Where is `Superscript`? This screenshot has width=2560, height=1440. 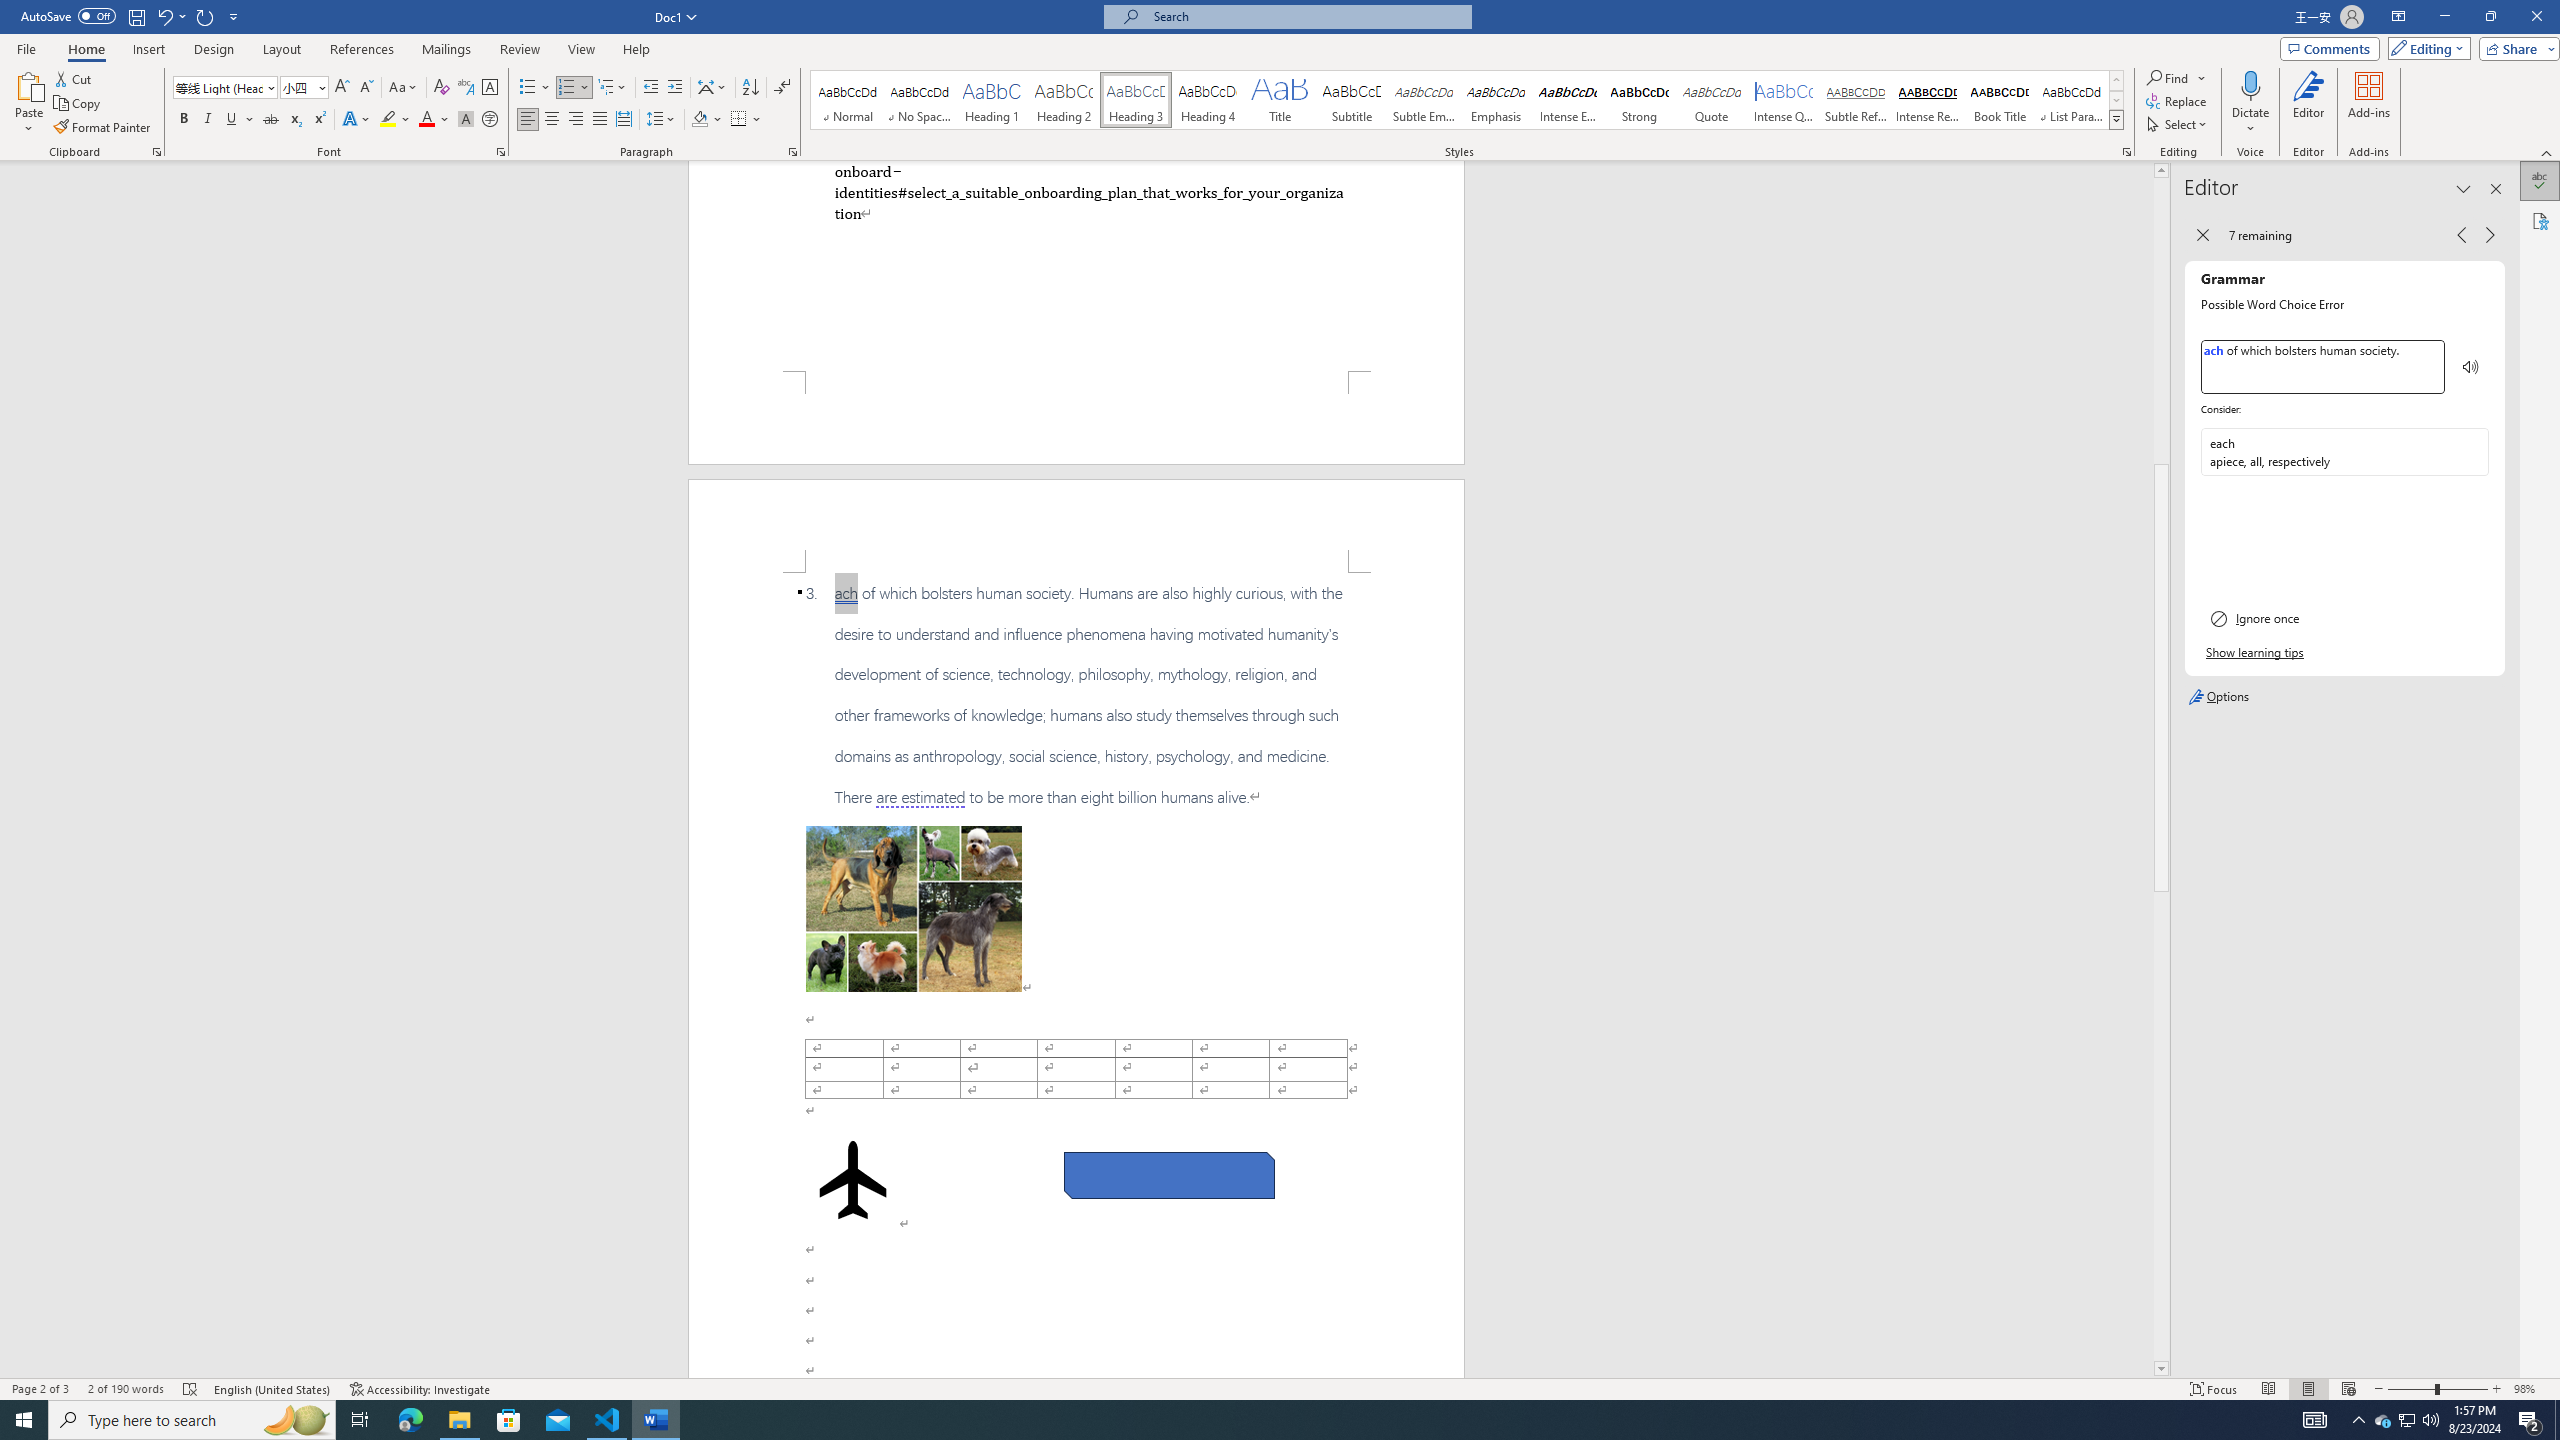
Superscript is located at coordinates (318, 120).